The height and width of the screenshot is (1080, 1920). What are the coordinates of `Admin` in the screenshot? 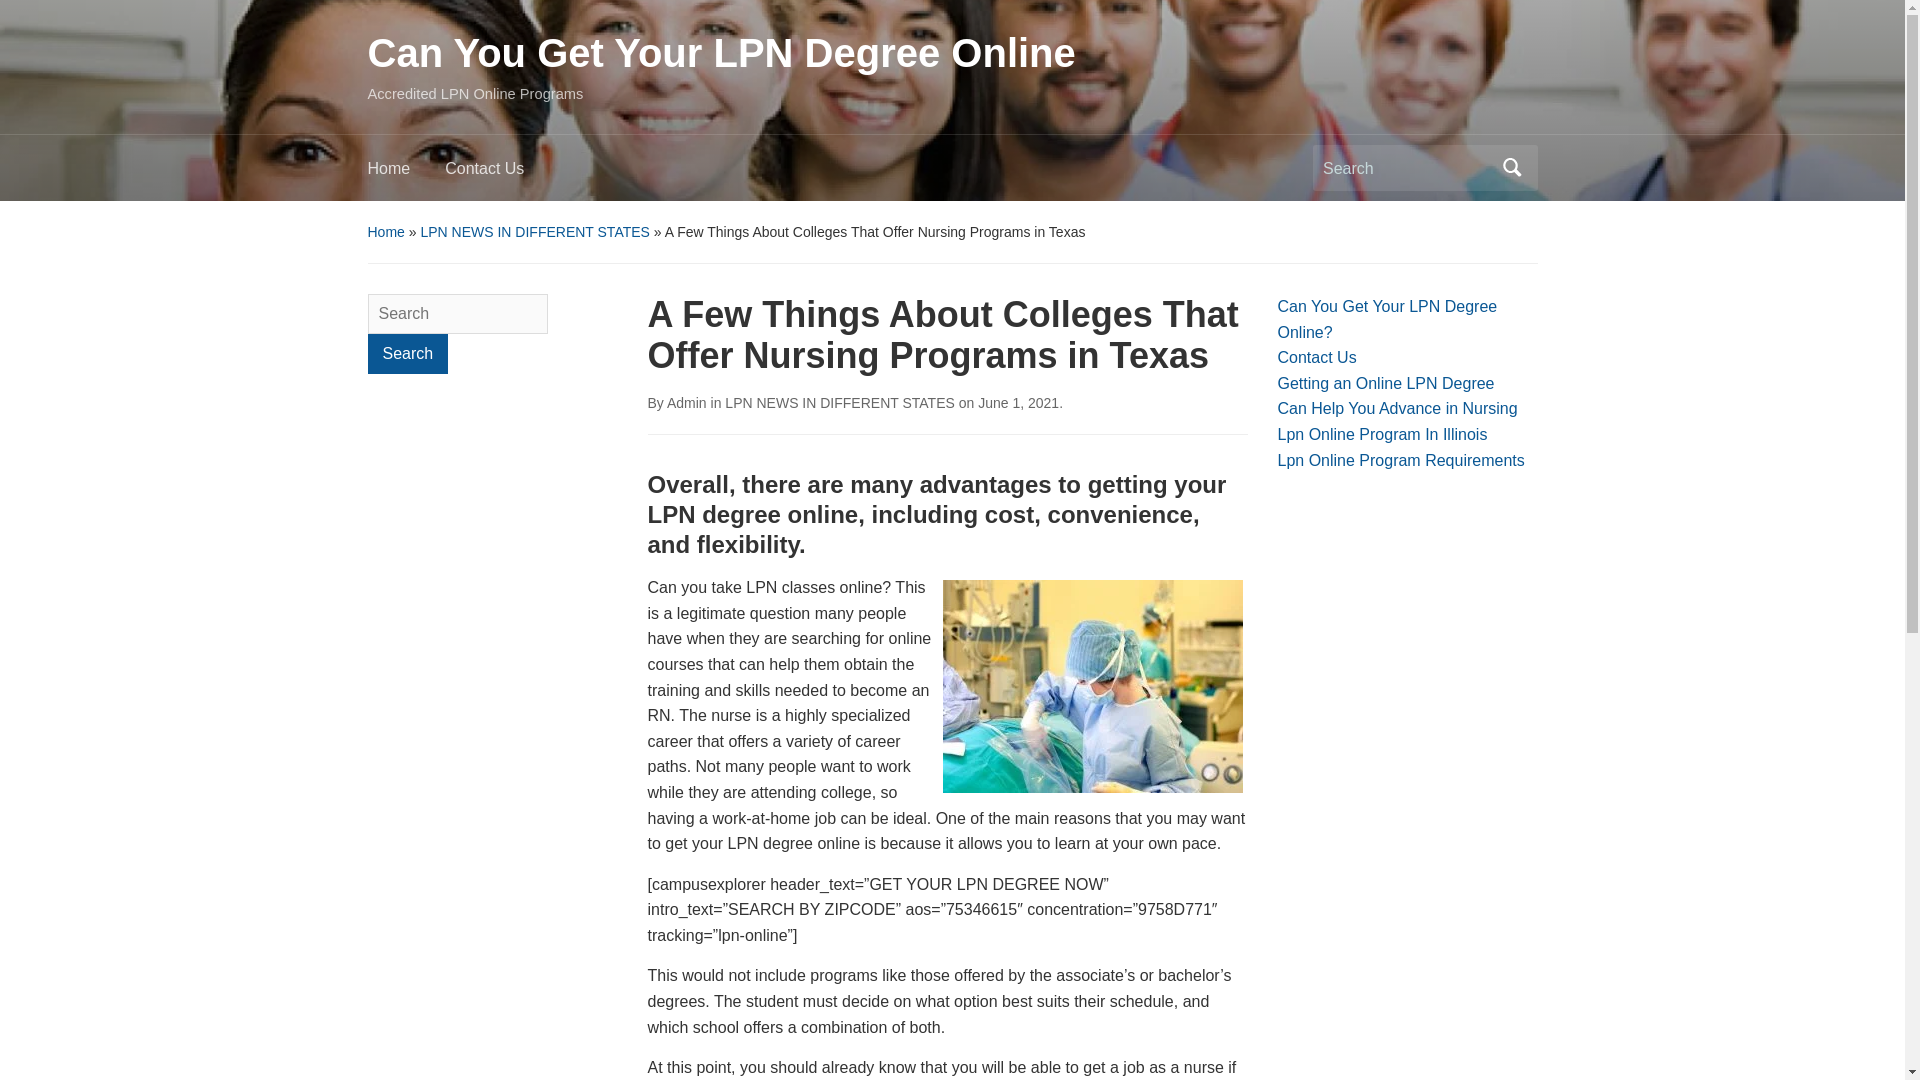 It's located at (686, 403).